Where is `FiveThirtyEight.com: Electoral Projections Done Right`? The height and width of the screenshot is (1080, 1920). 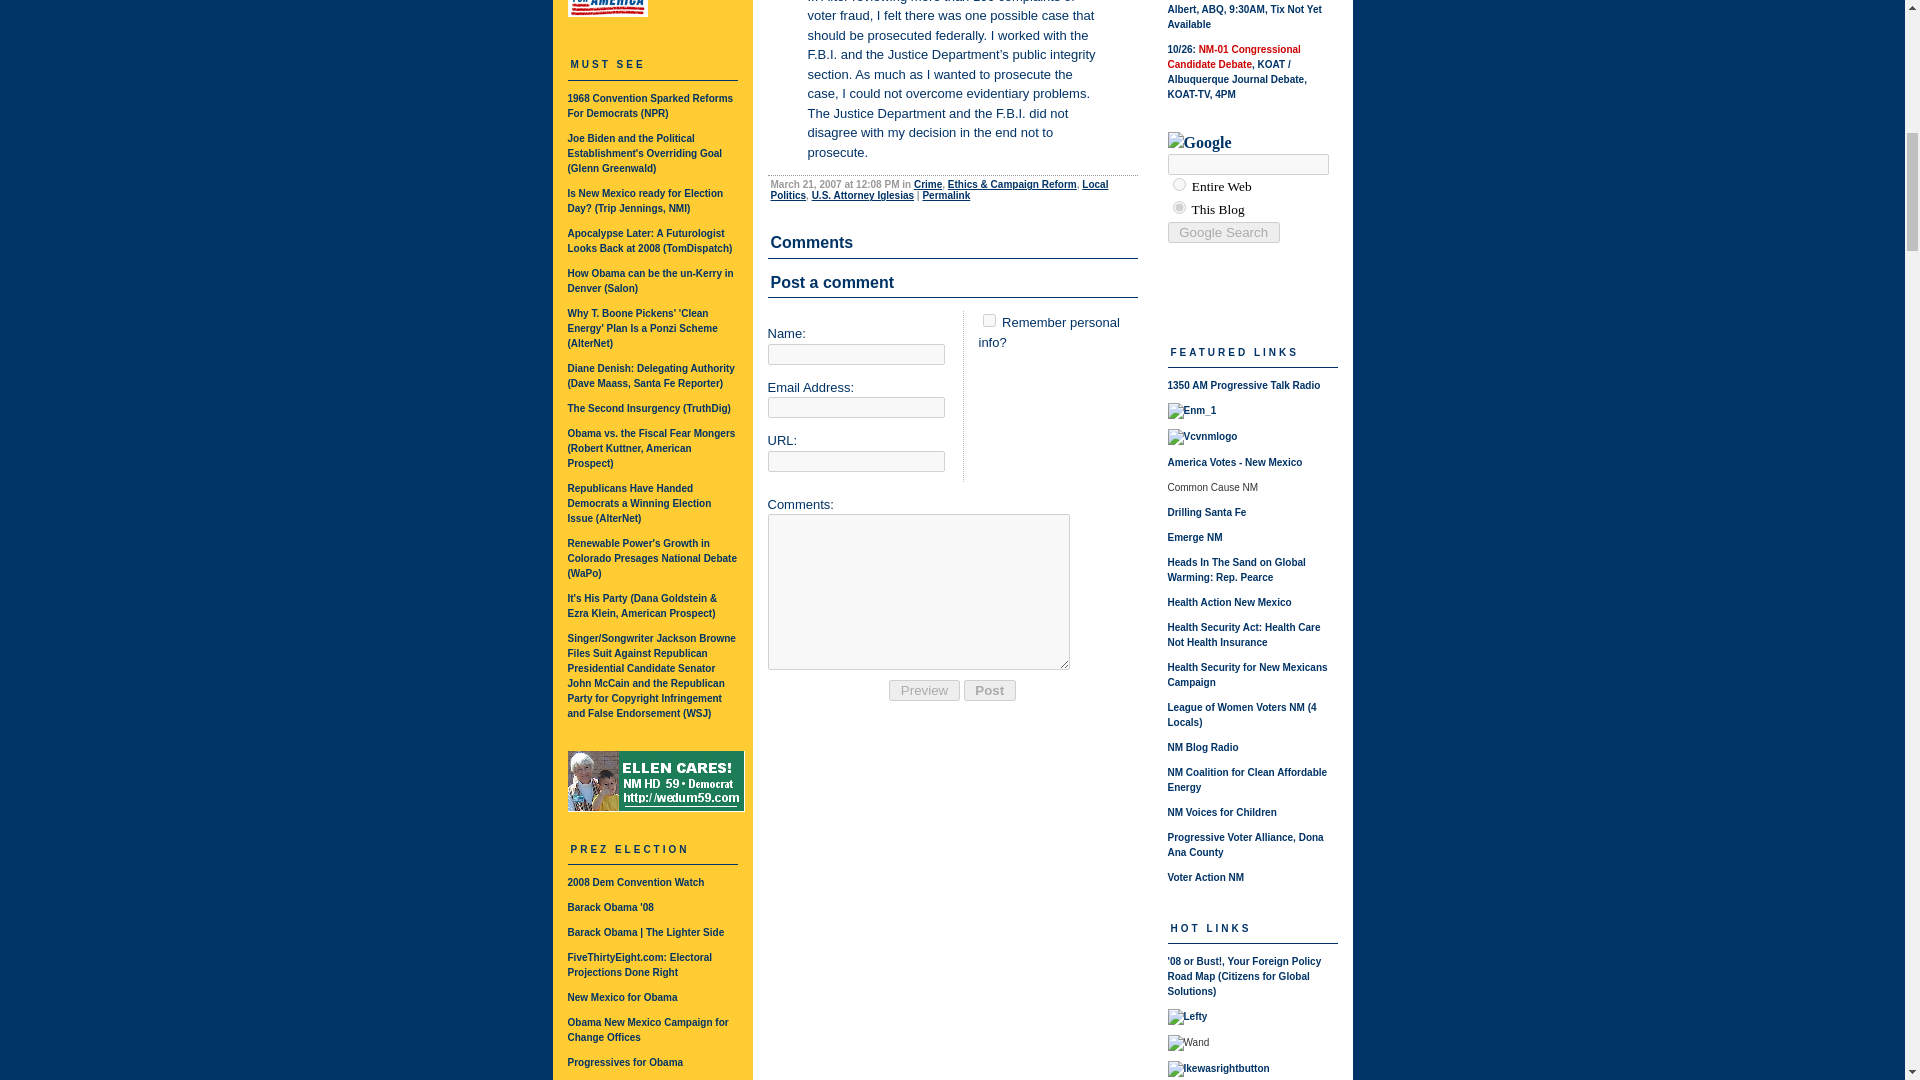
FiveThirtyEight.com: Electoral Projections Done Right is located at coordinates (640, 964).